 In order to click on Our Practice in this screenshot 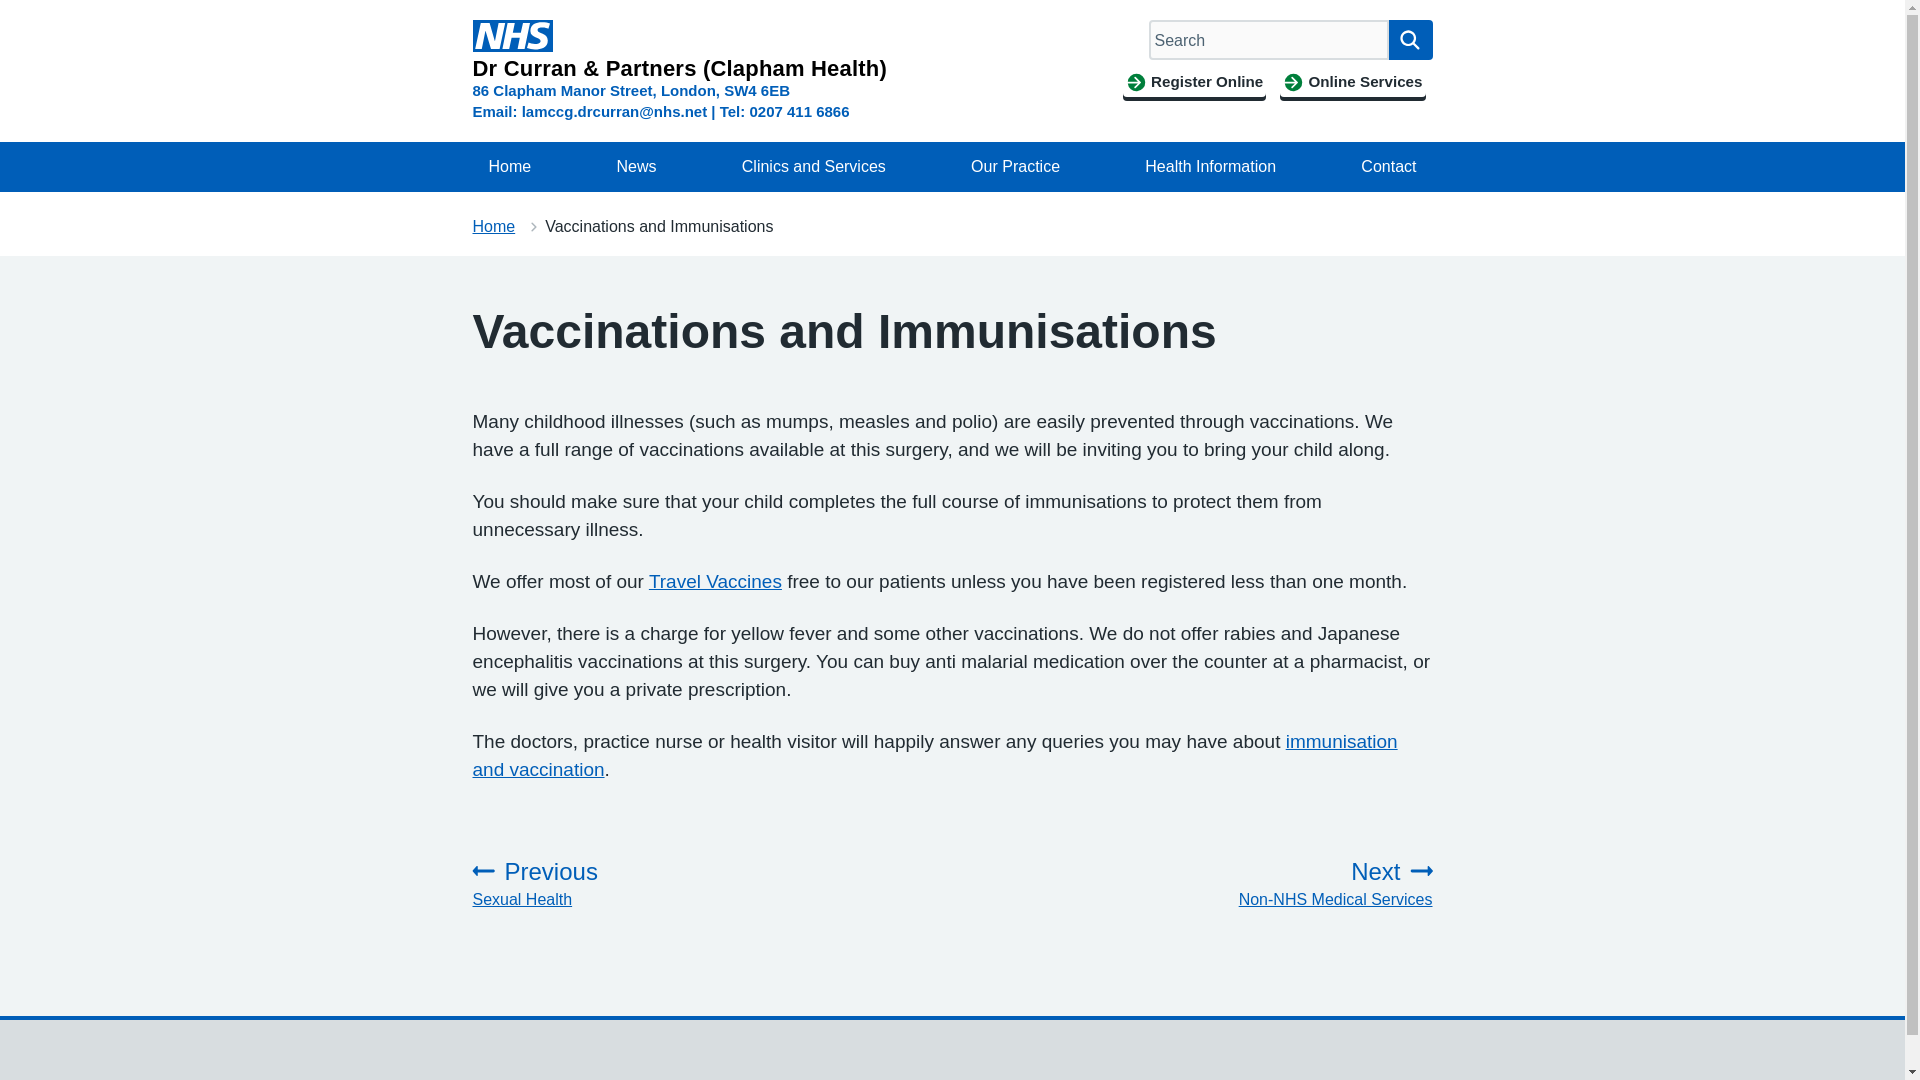, I will do `click(1014, 166)`.